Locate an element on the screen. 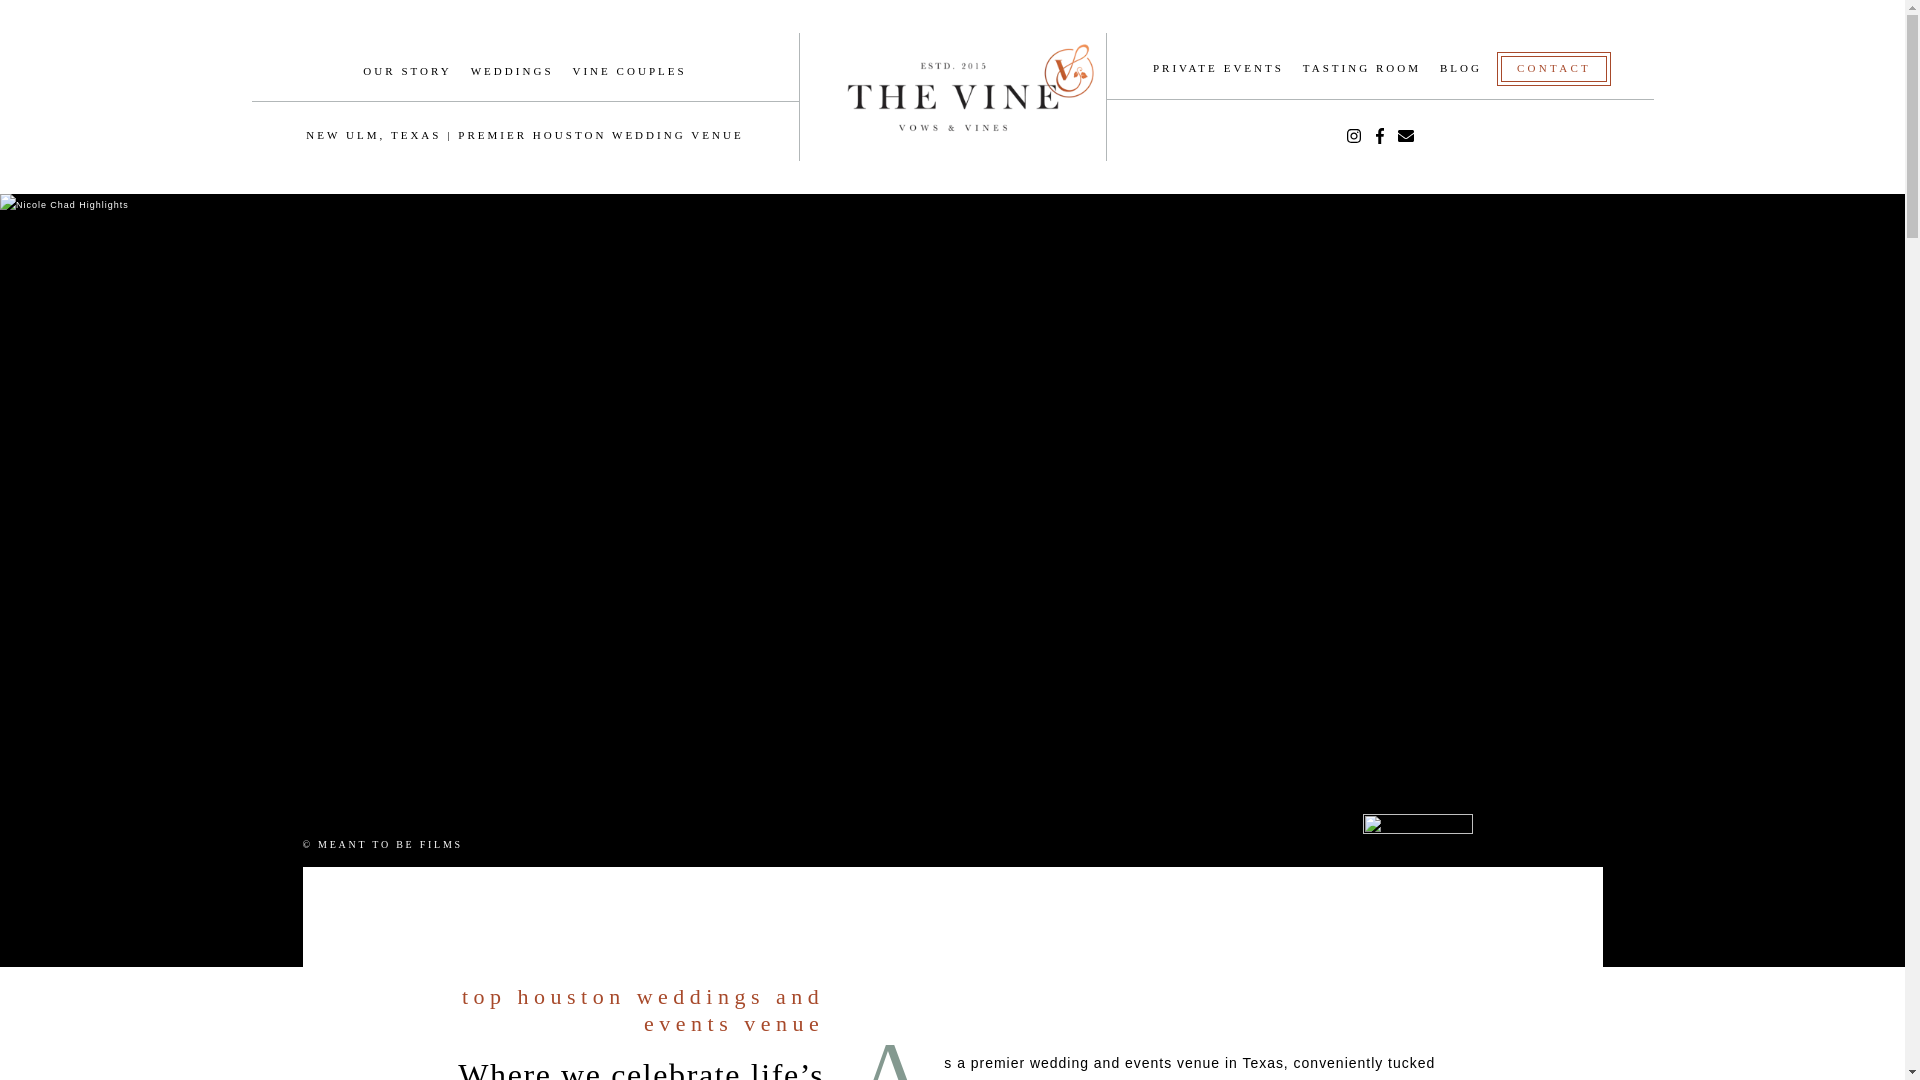  TASTING ROOM is located at coordinates (1362, 68).